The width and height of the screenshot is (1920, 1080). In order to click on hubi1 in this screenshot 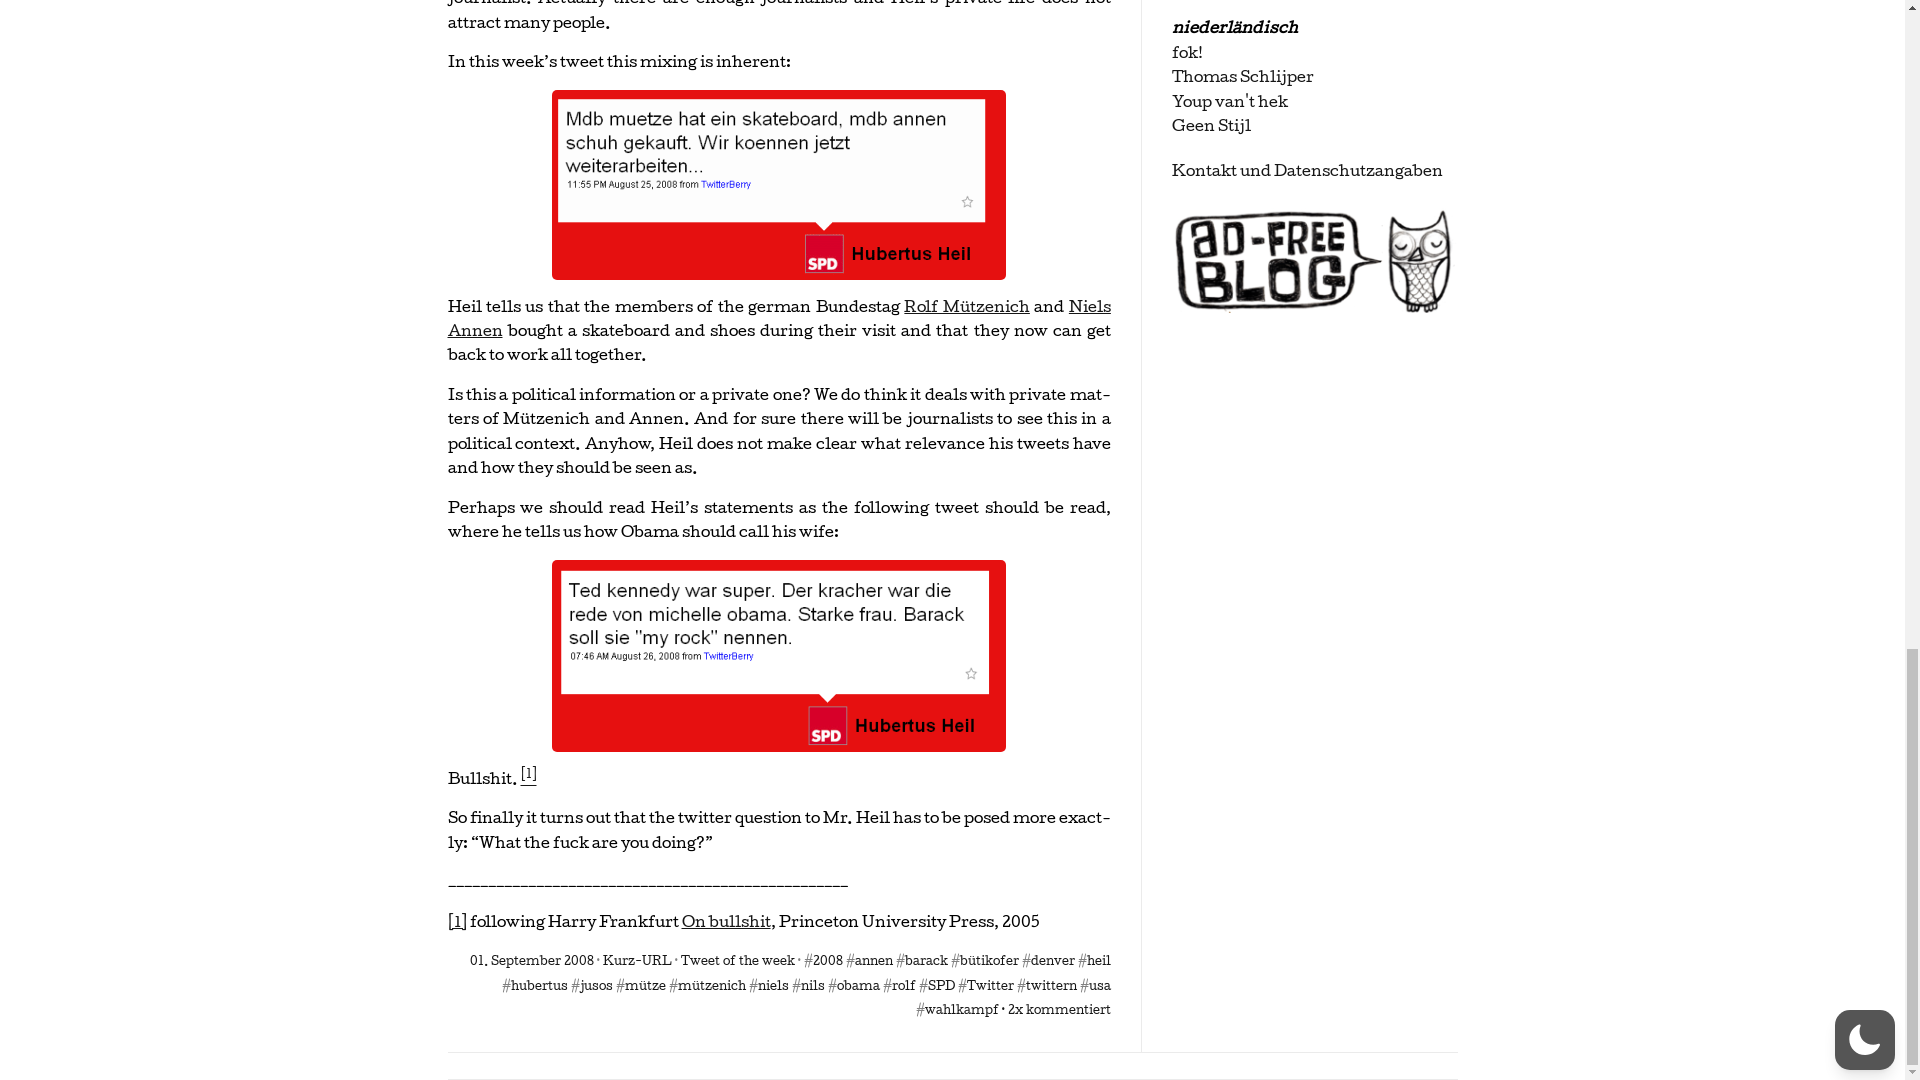, I will do `click(779, 184)`.